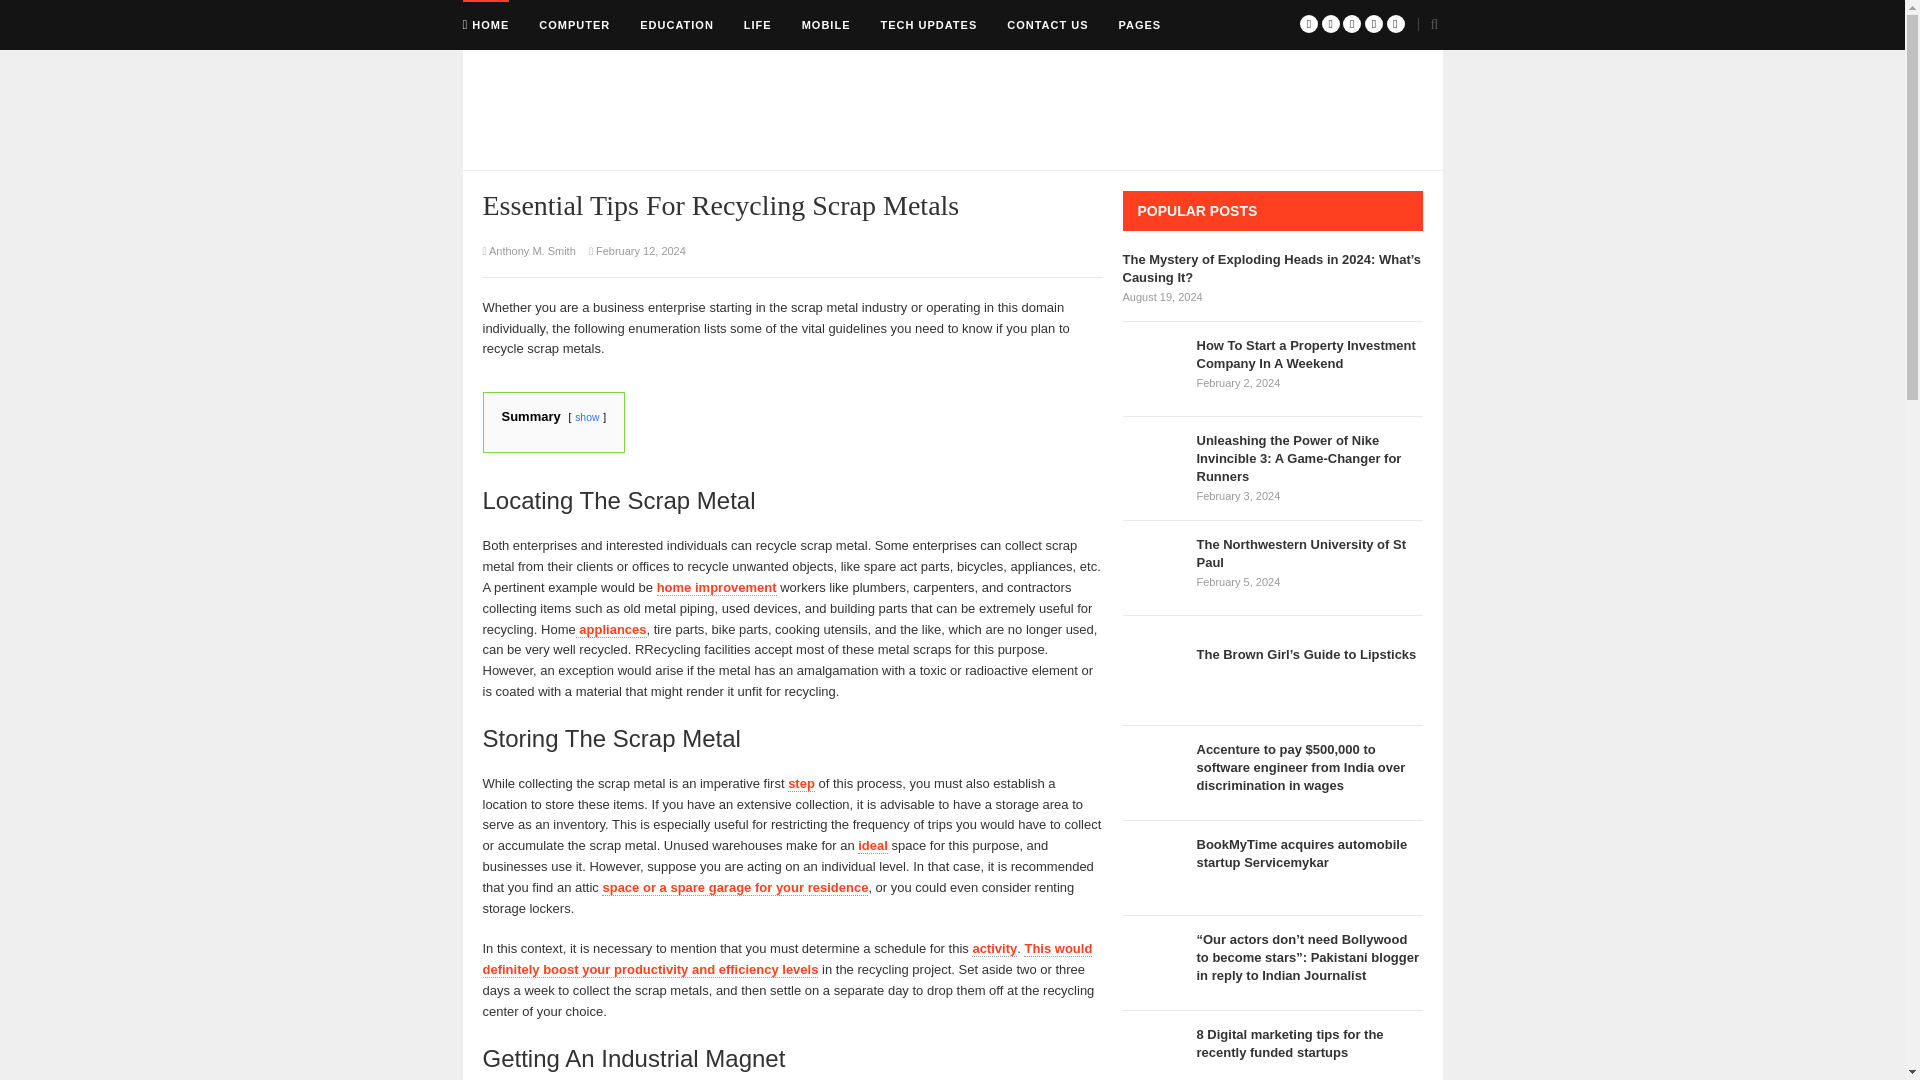  I want to click on How To Start a Property Investment Company In A Weekend 4, so click(1154, 368).